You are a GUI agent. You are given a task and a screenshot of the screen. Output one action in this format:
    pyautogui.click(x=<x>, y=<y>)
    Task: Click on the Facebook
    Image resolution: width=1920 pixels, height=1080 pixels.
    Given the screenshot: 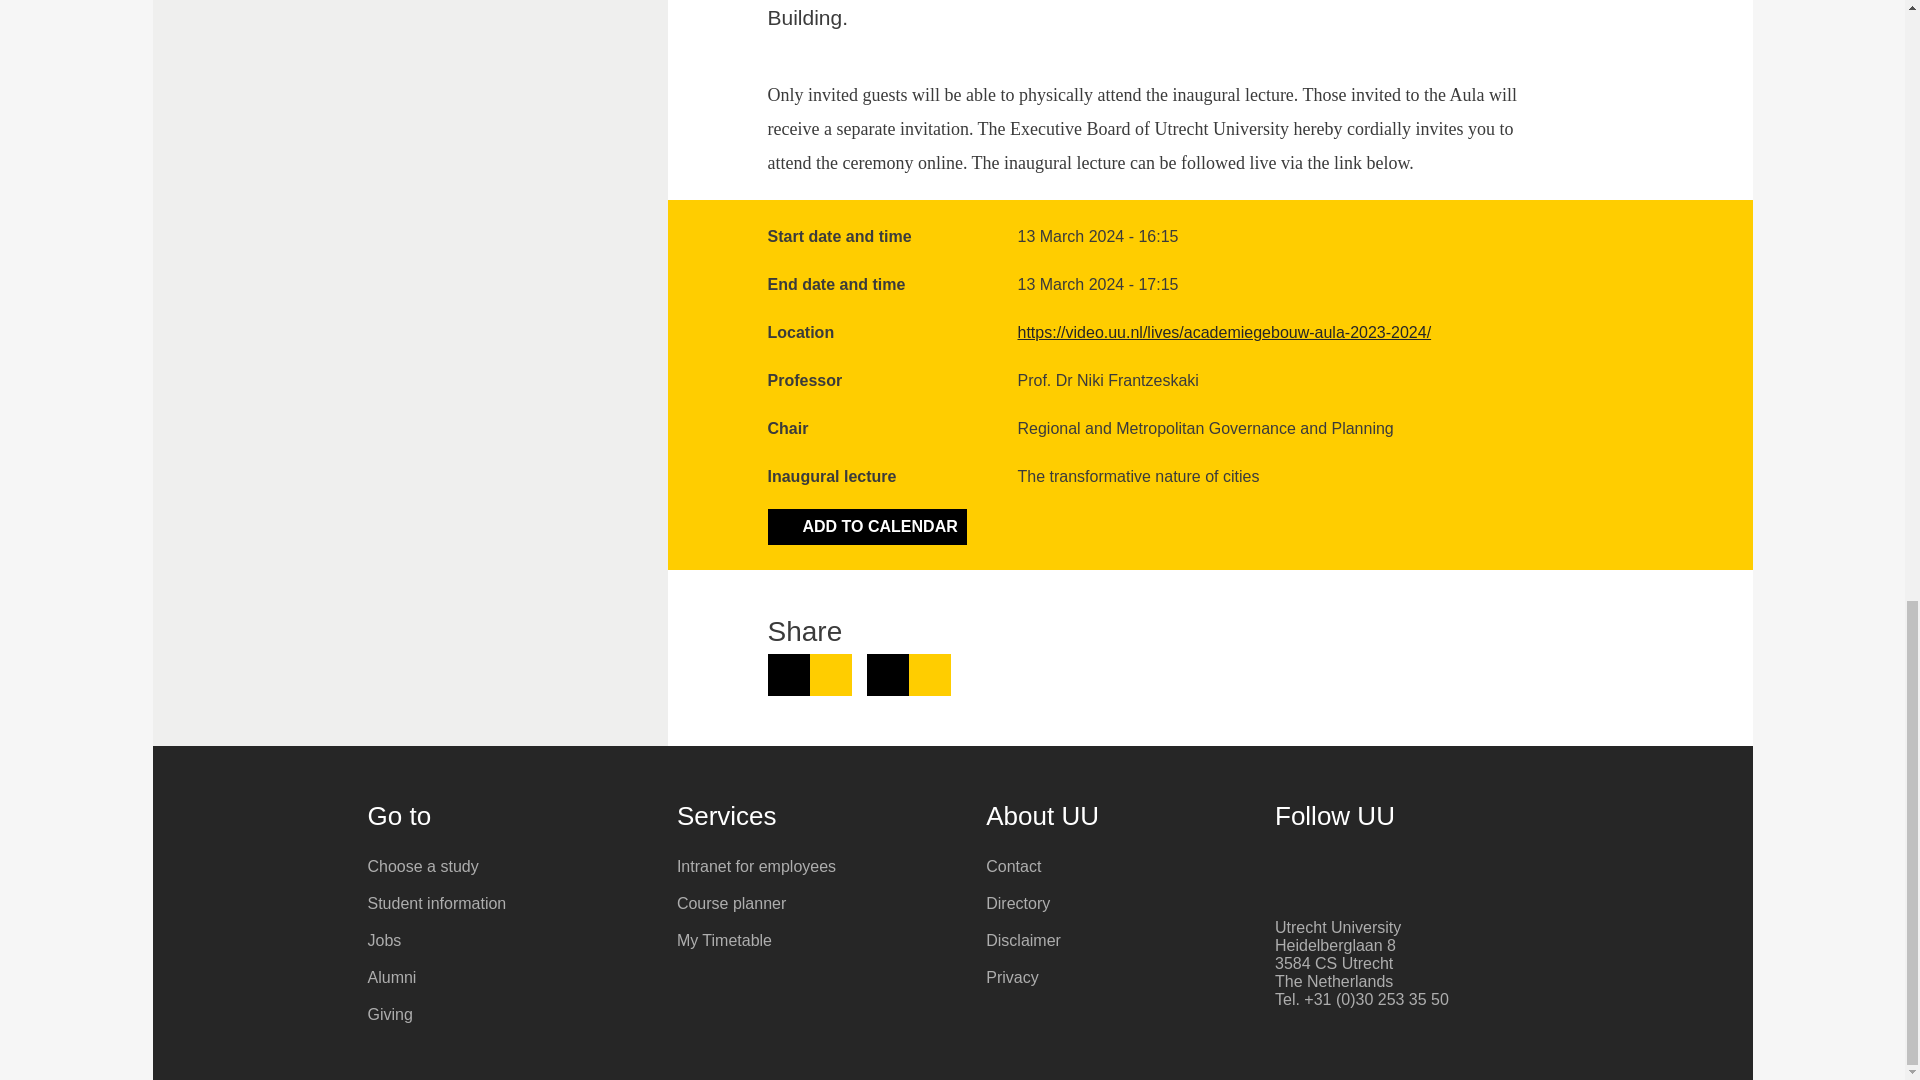 What is the action you would take?
    pyautogui.click(x=1286, y=869)
    